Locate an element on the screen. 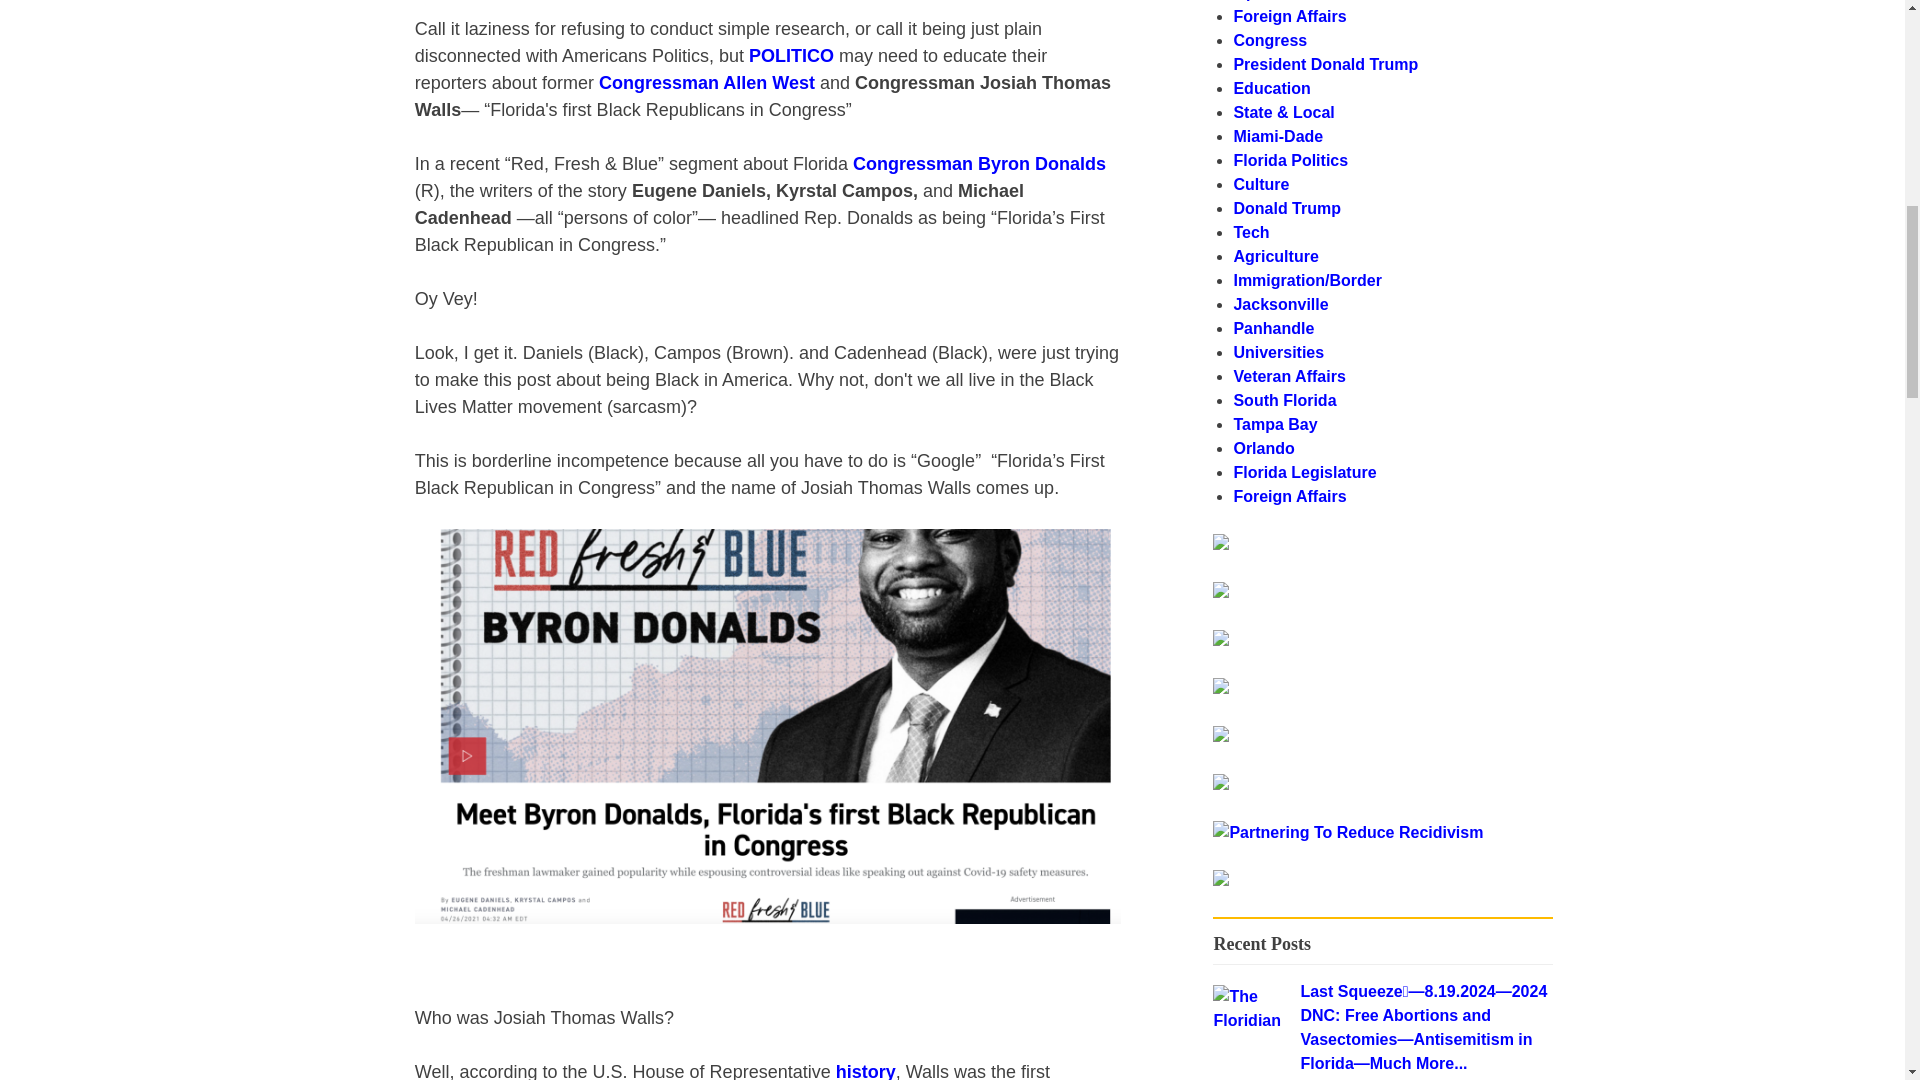 The width and height of the screenshot is (1920, 1080). Partnering To Reduce Recidivism is located at coordinates (1348, 832).